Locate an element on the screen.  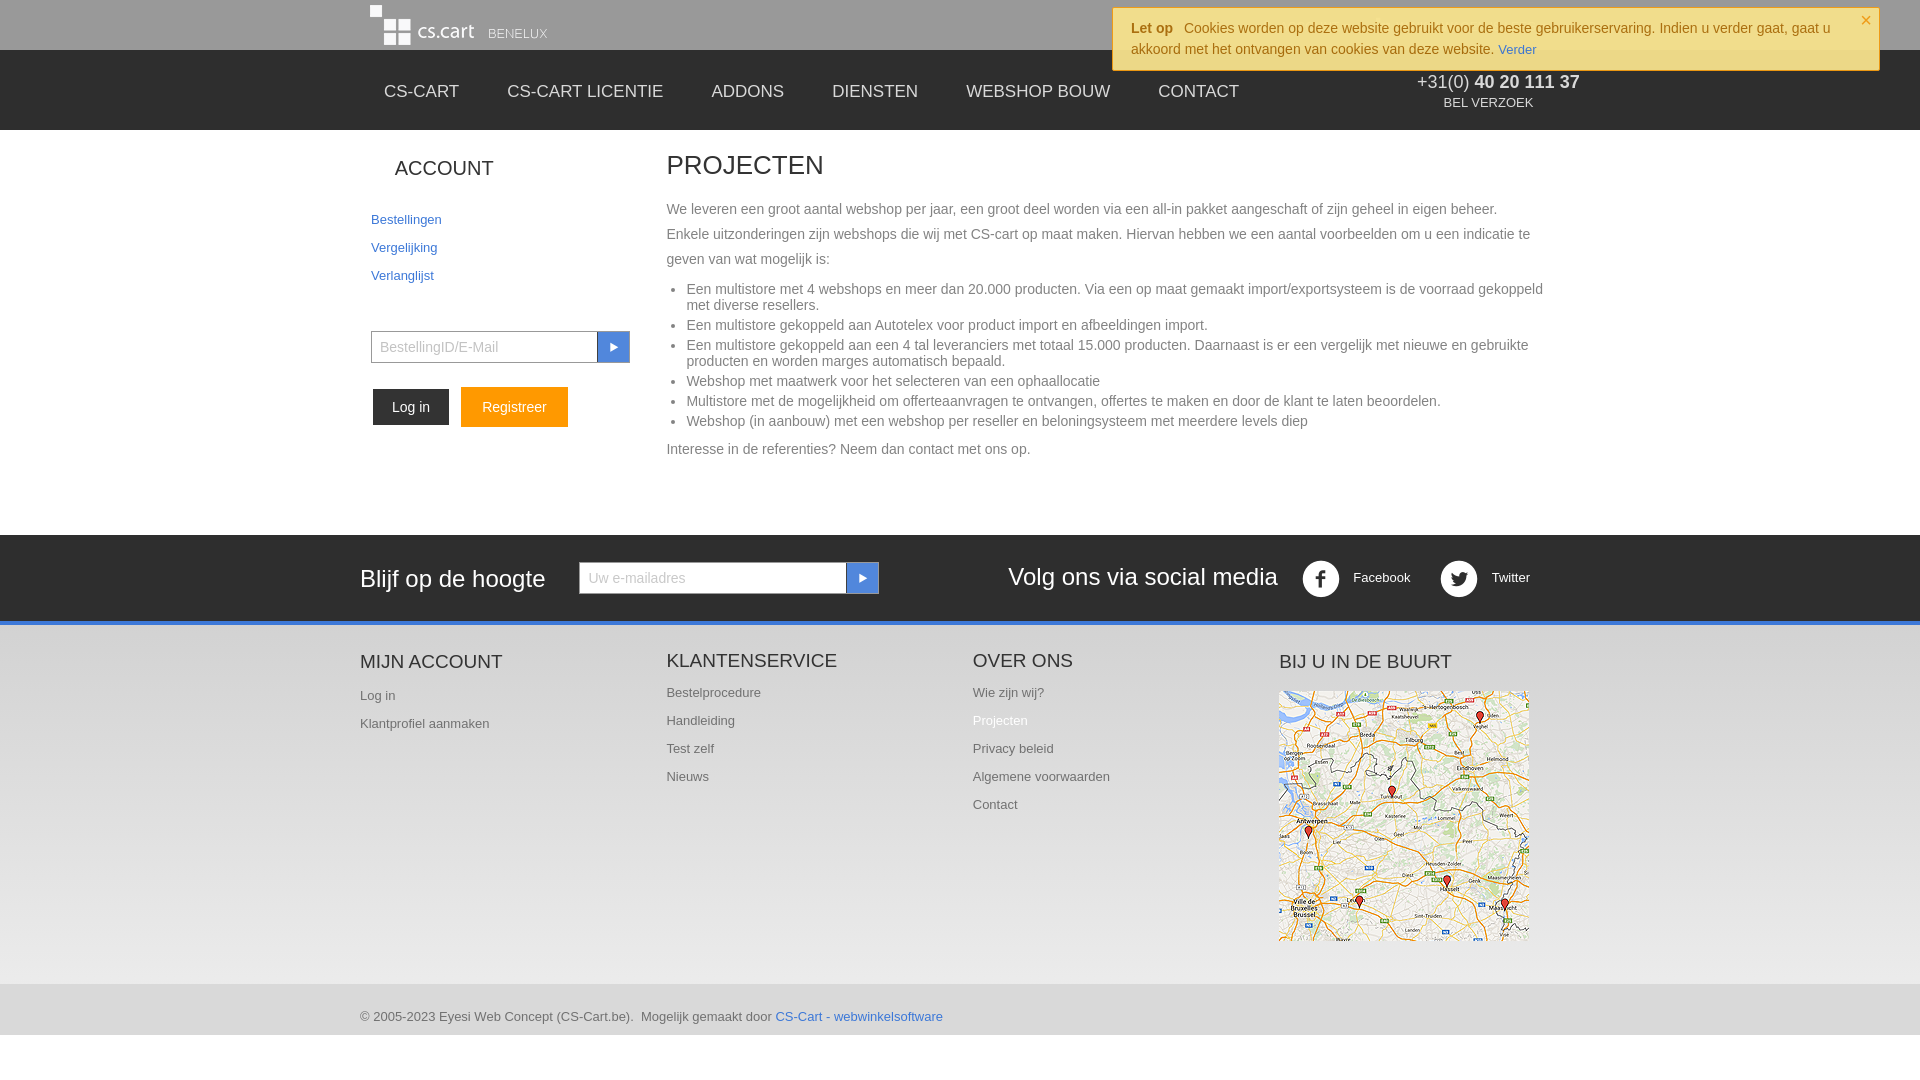
Bestellingen is located at coordinates (406, 220).